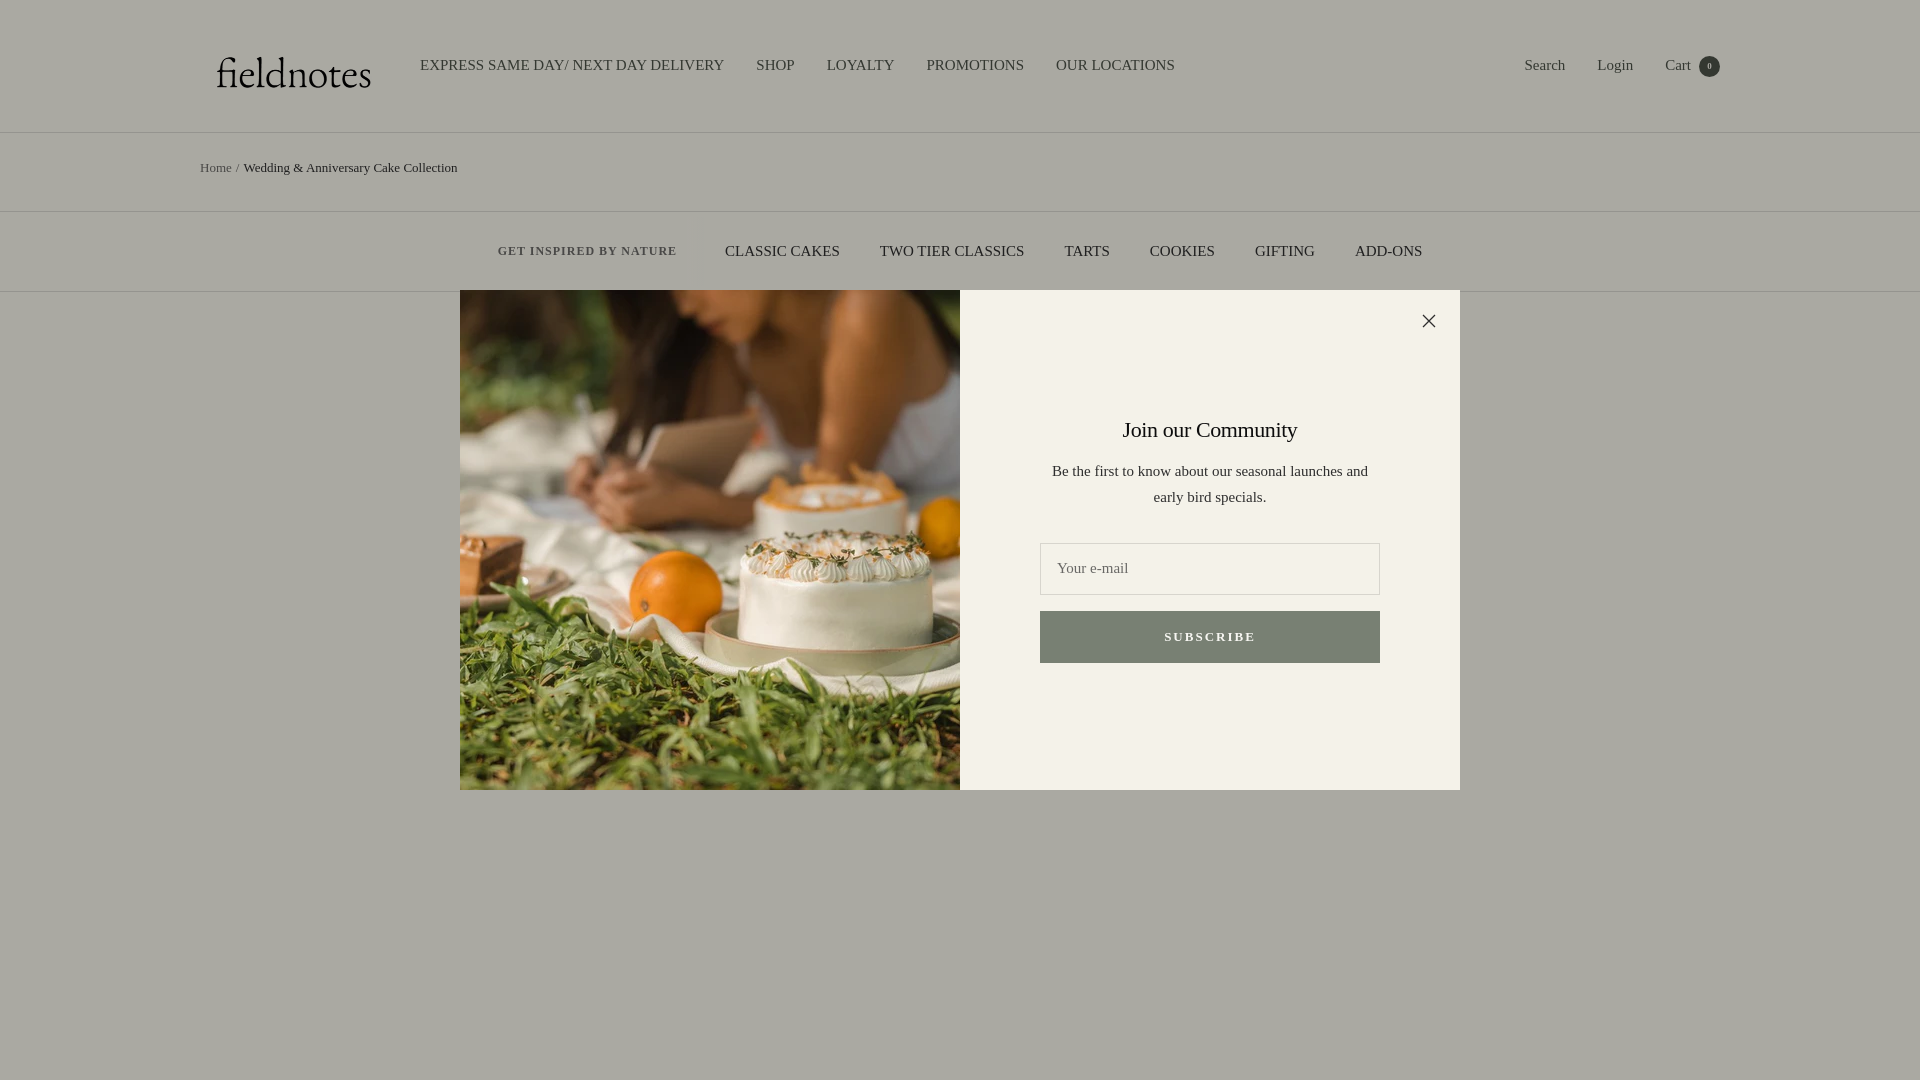 Image resolution: width=1920 pixels, height=1080 pixels. I want to click on Login, so click(1615, 65).